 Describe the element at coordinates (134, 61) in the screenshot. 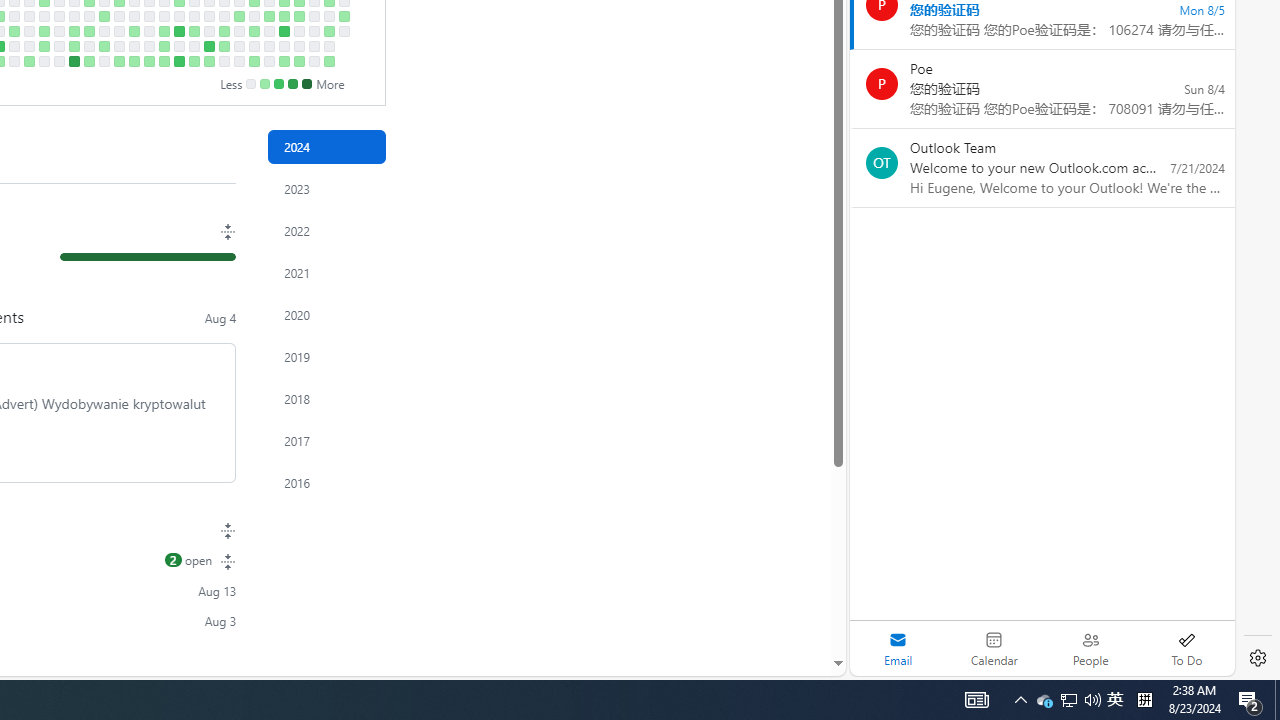

I see `1 contribution on May 18th.` at that location.